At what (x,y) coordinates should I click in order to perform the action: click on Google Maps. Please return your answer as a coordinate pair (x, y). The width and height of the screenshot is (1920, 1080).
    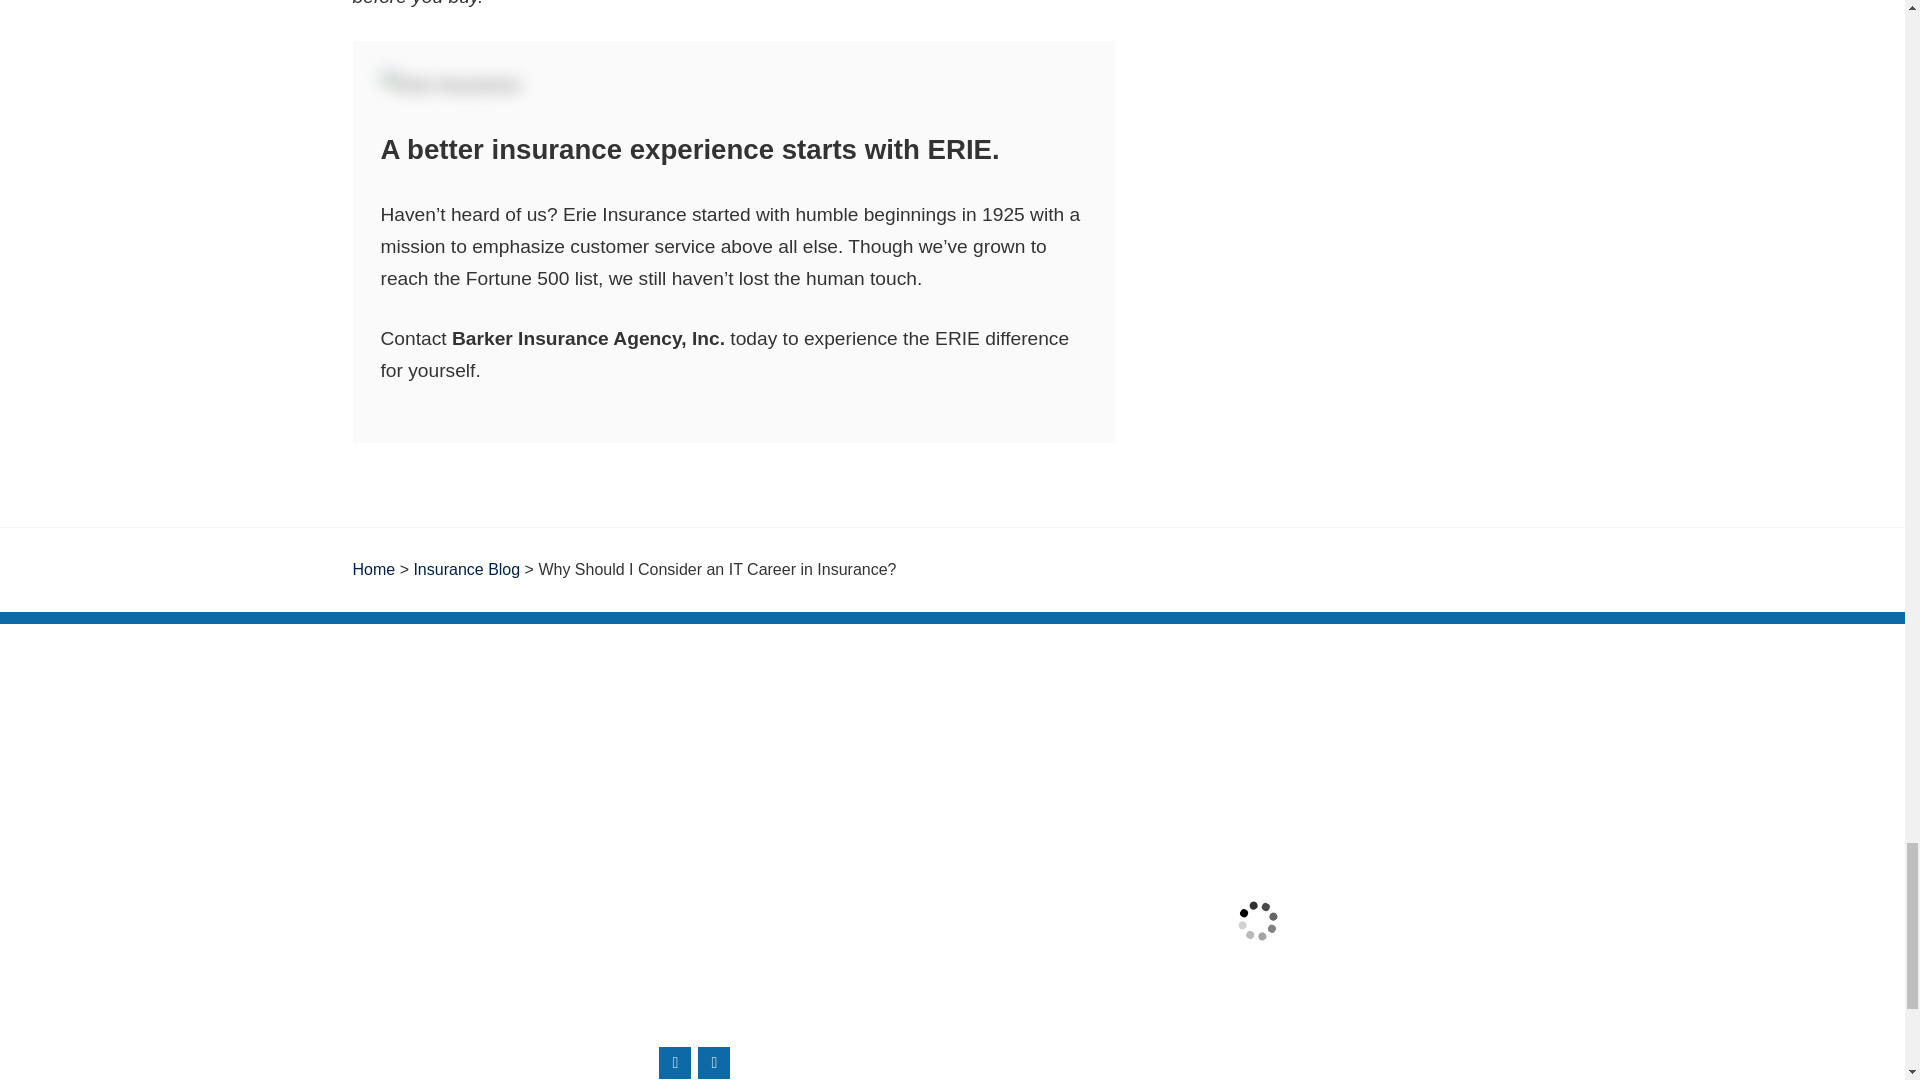
    Looking at the image, I should click on (674, 1062).